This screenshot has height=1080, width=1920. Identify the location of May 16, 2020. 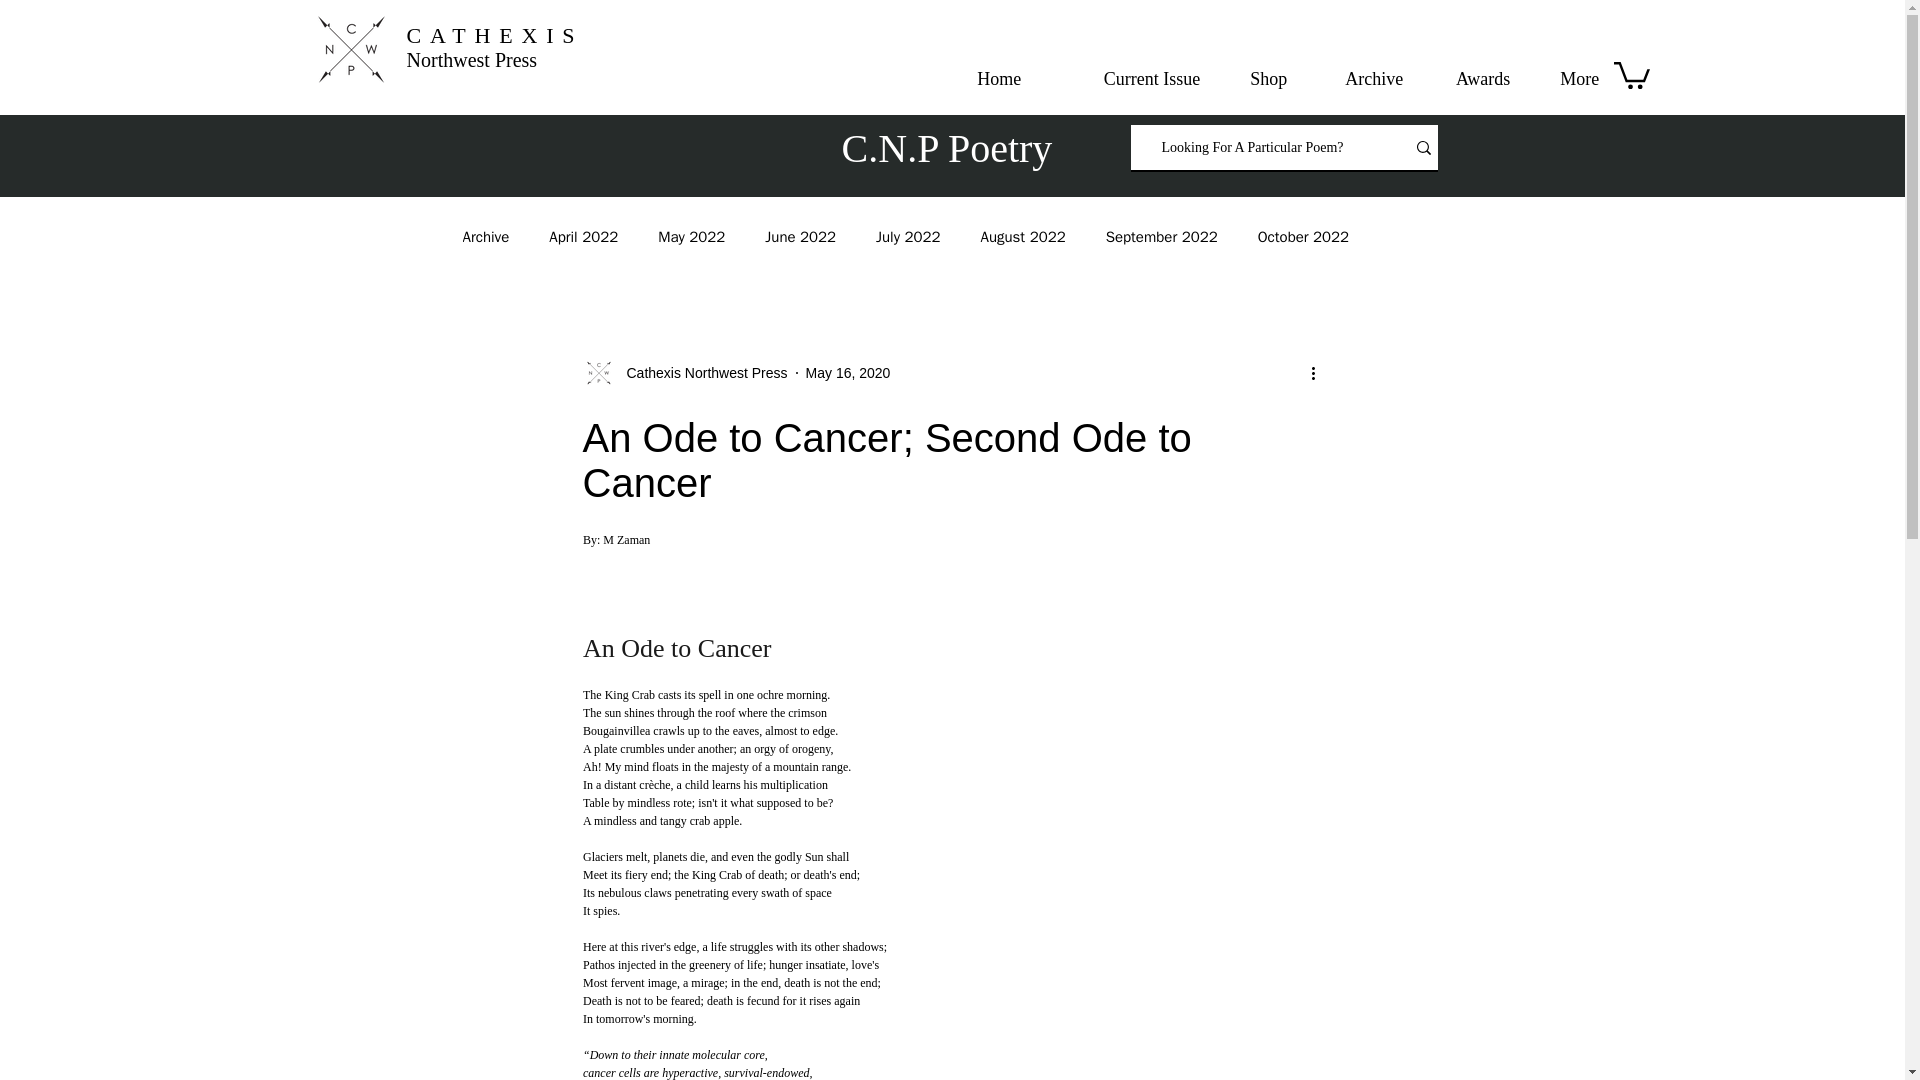
(848, 372).